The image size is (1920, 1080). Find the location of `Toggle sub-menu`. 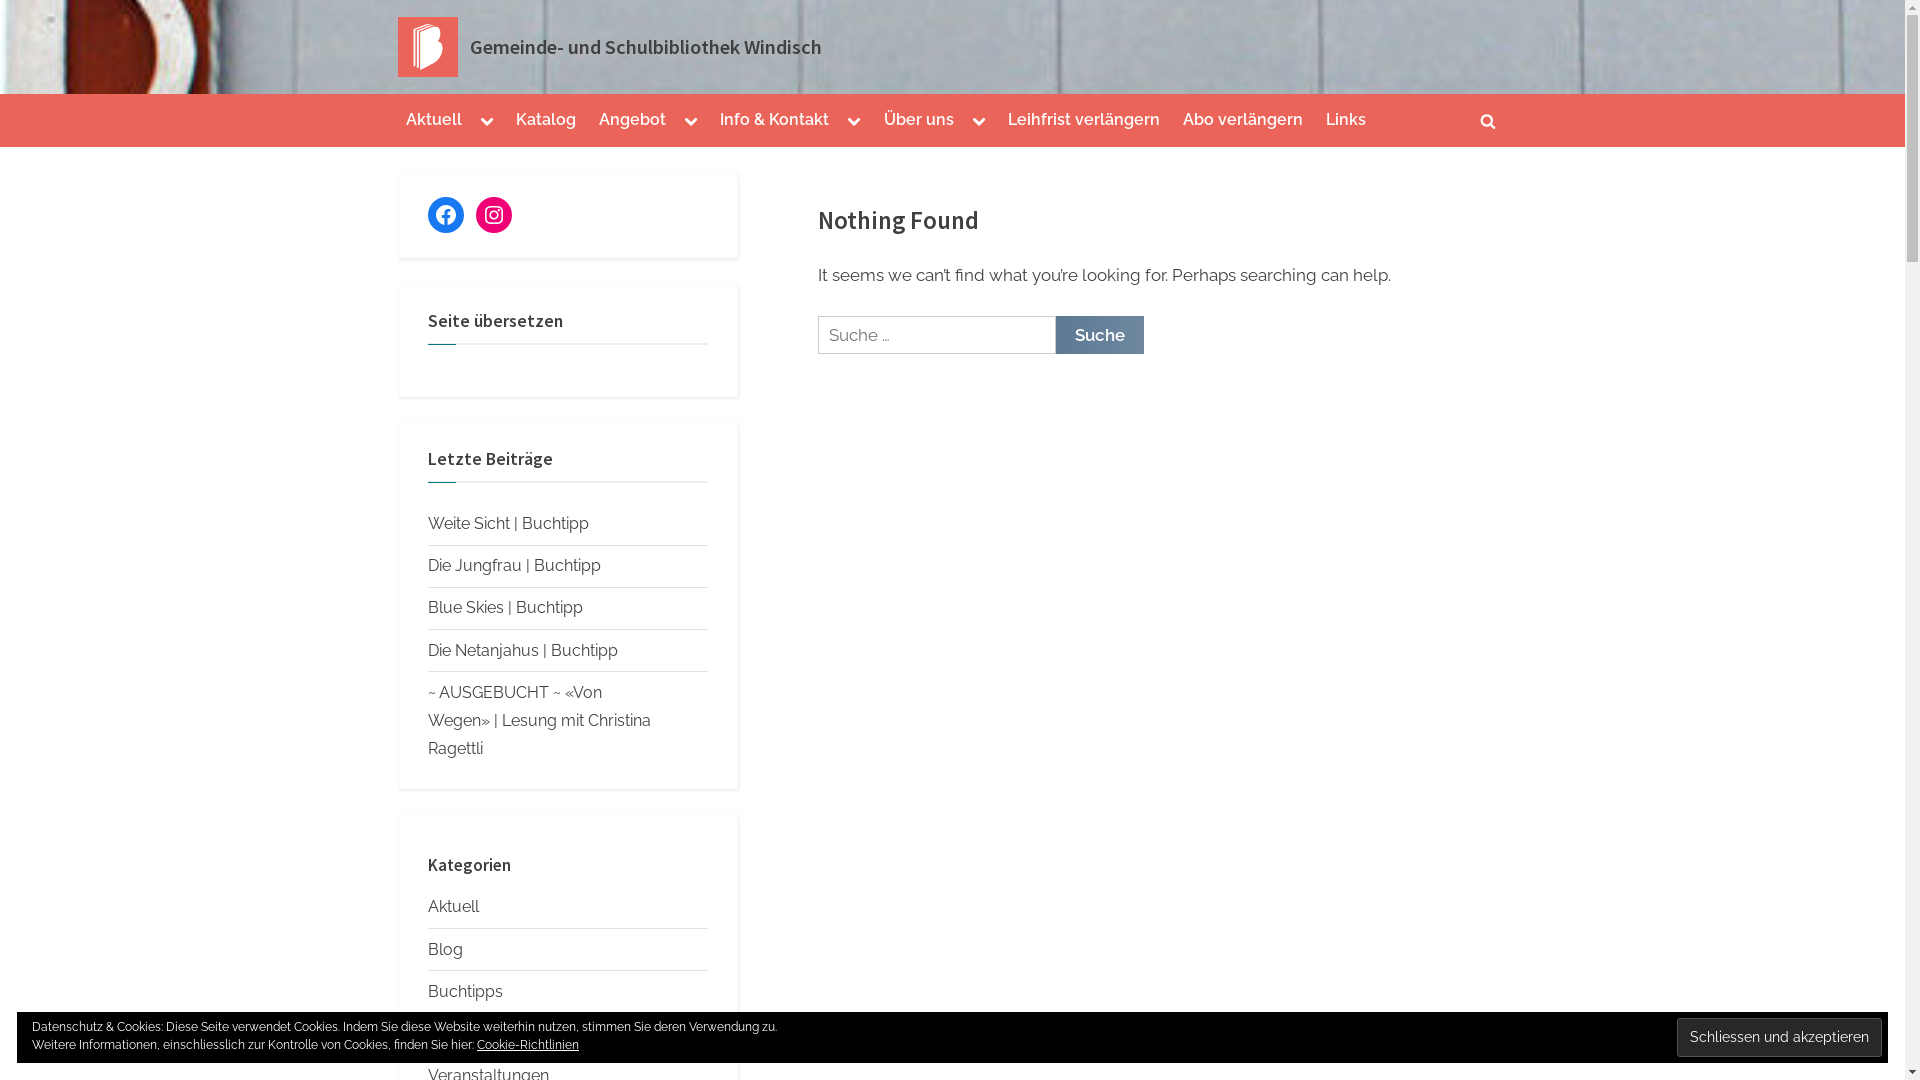

Toggle sub-menu is located at coordinates (691, 121).